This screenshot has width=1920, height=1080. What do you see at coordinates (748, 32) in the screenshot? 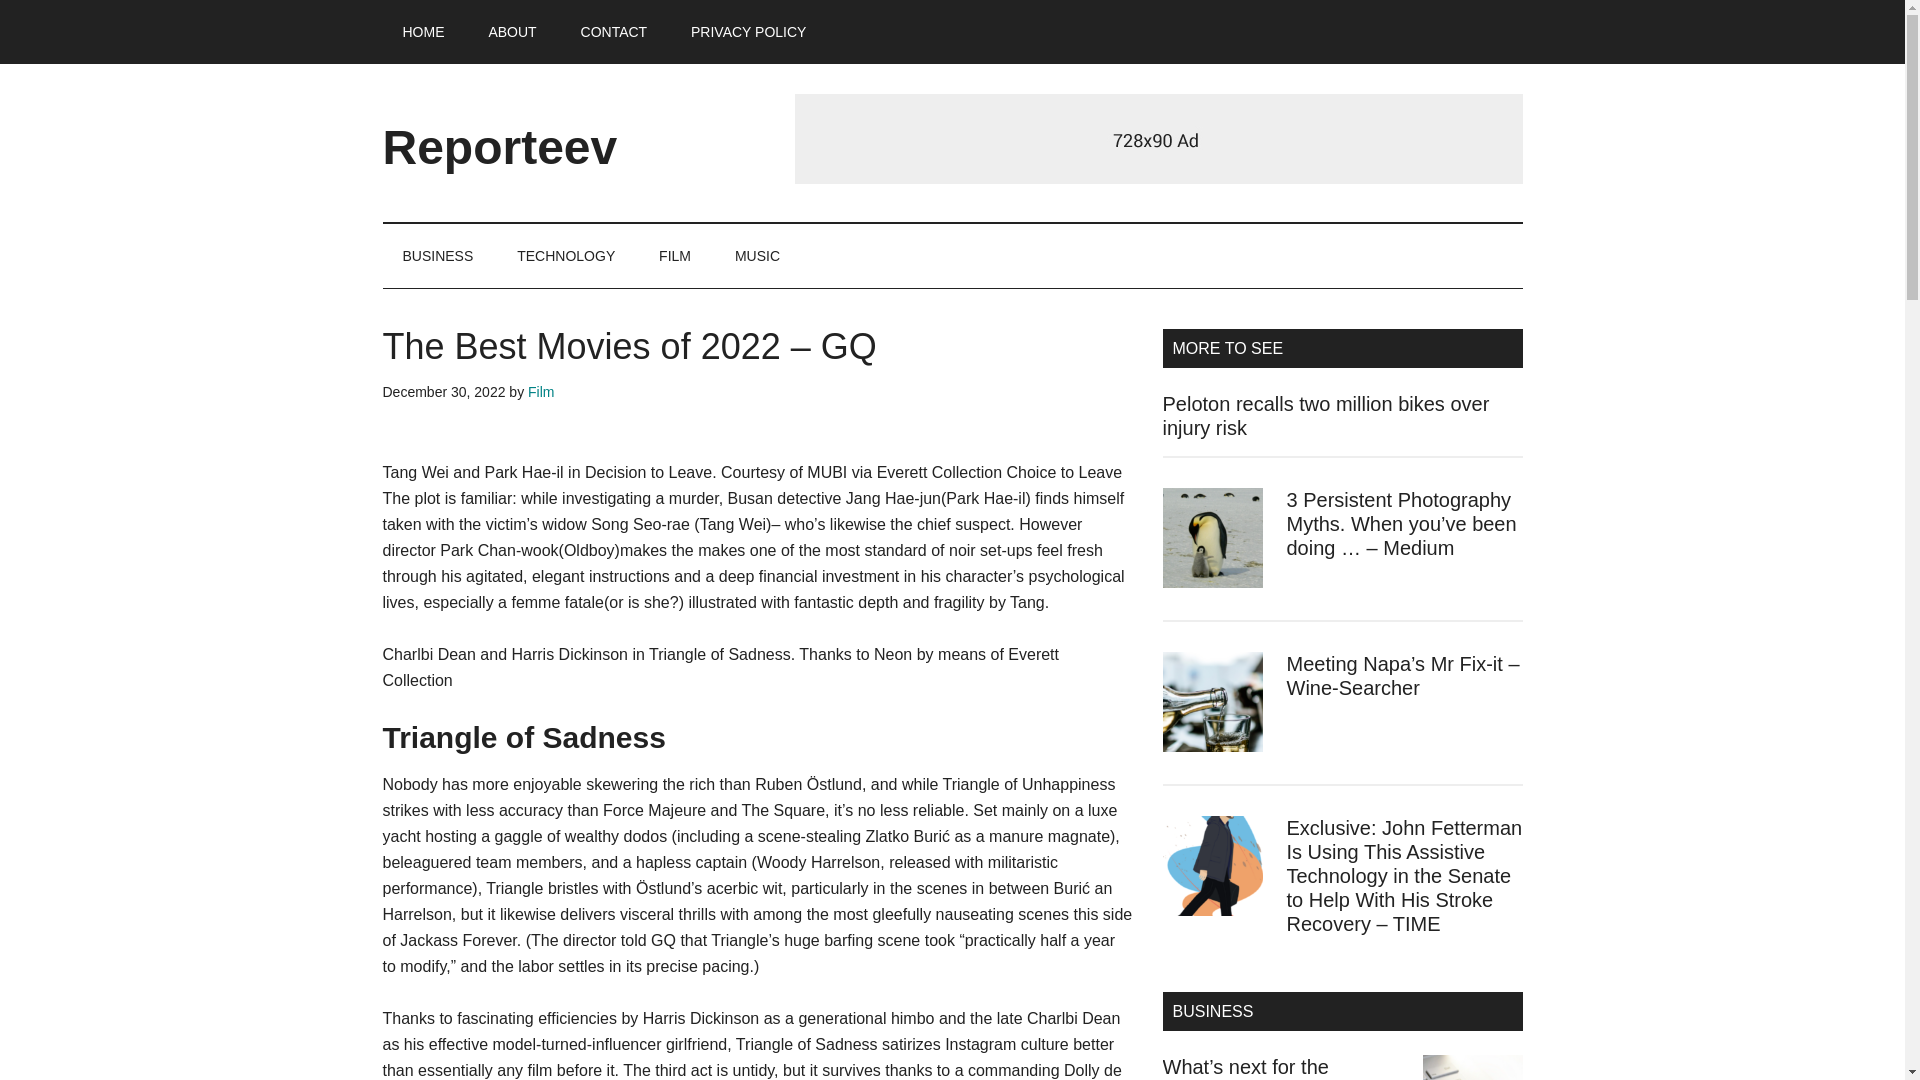
I see `PRIVACY POLICY` at bounding box center [748, 32].